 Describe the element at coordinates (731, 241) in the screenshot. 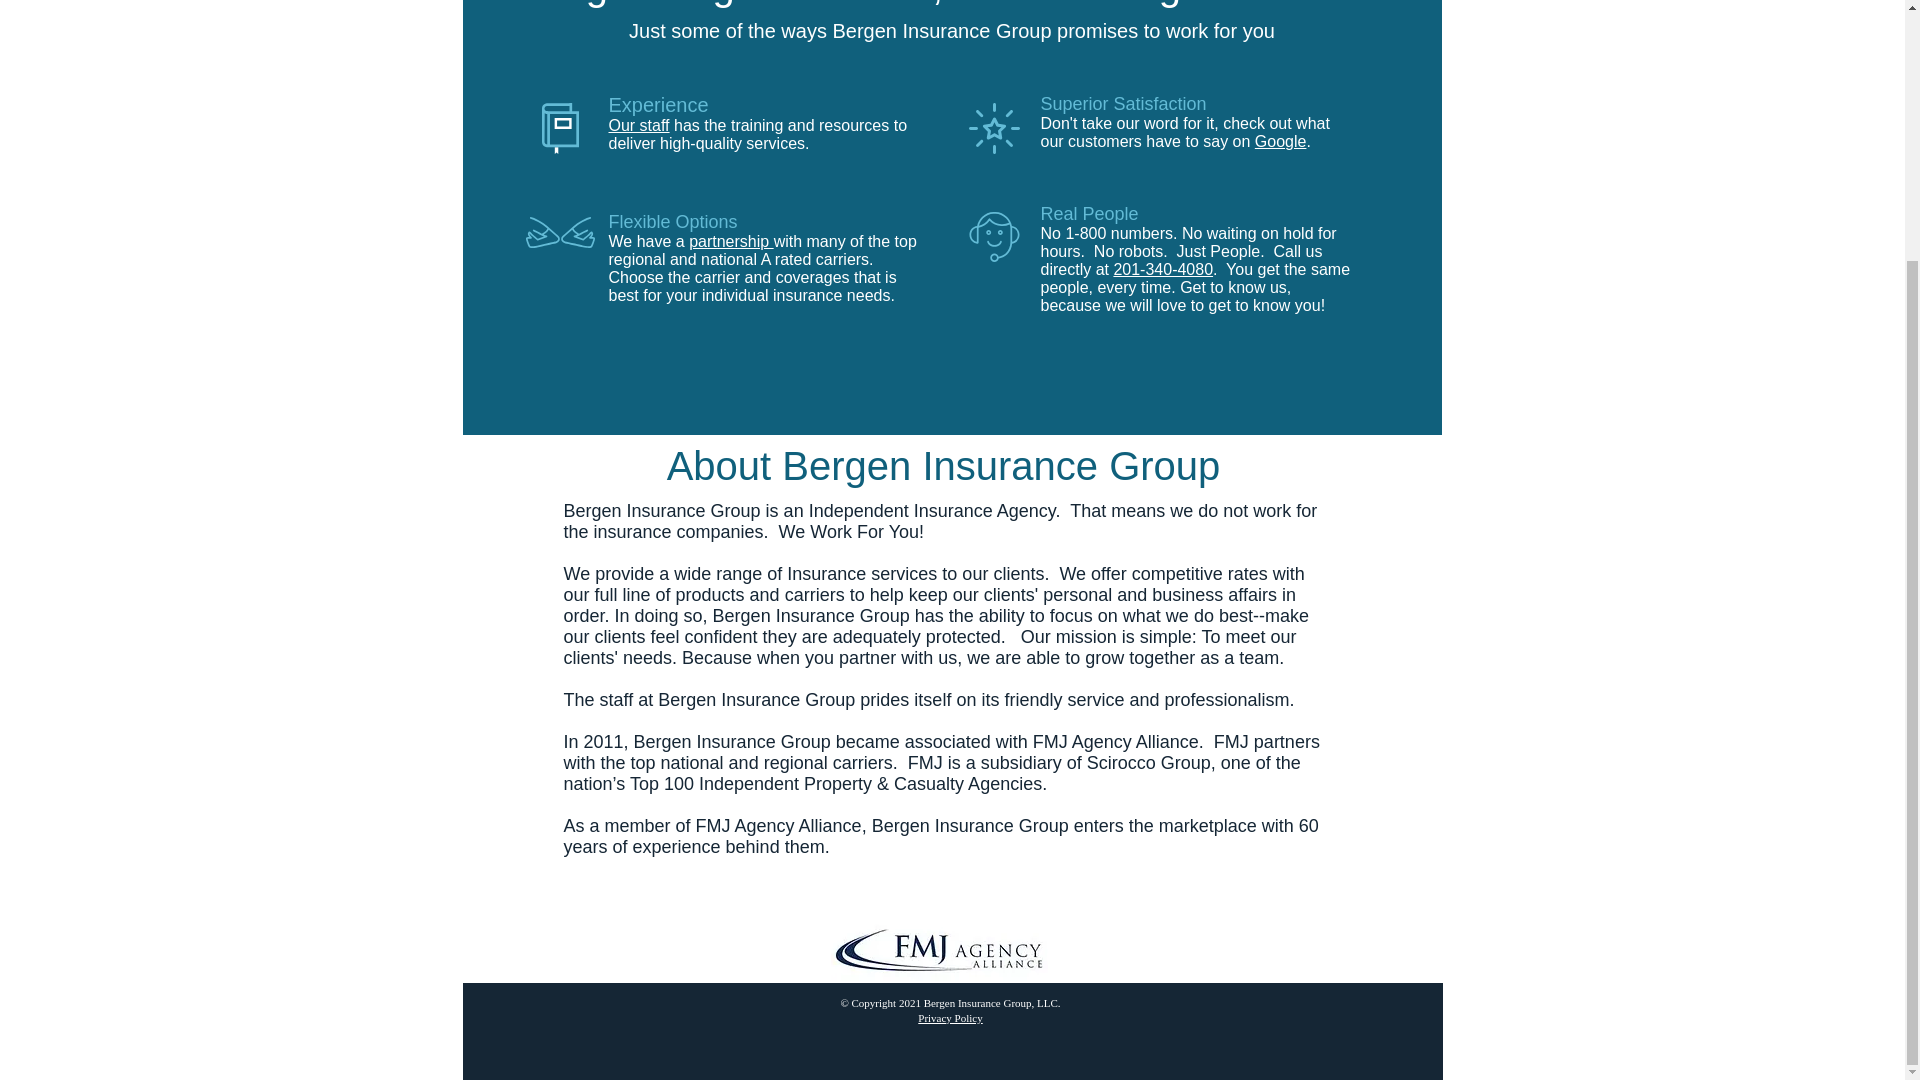

I see `partnership ` at that location.